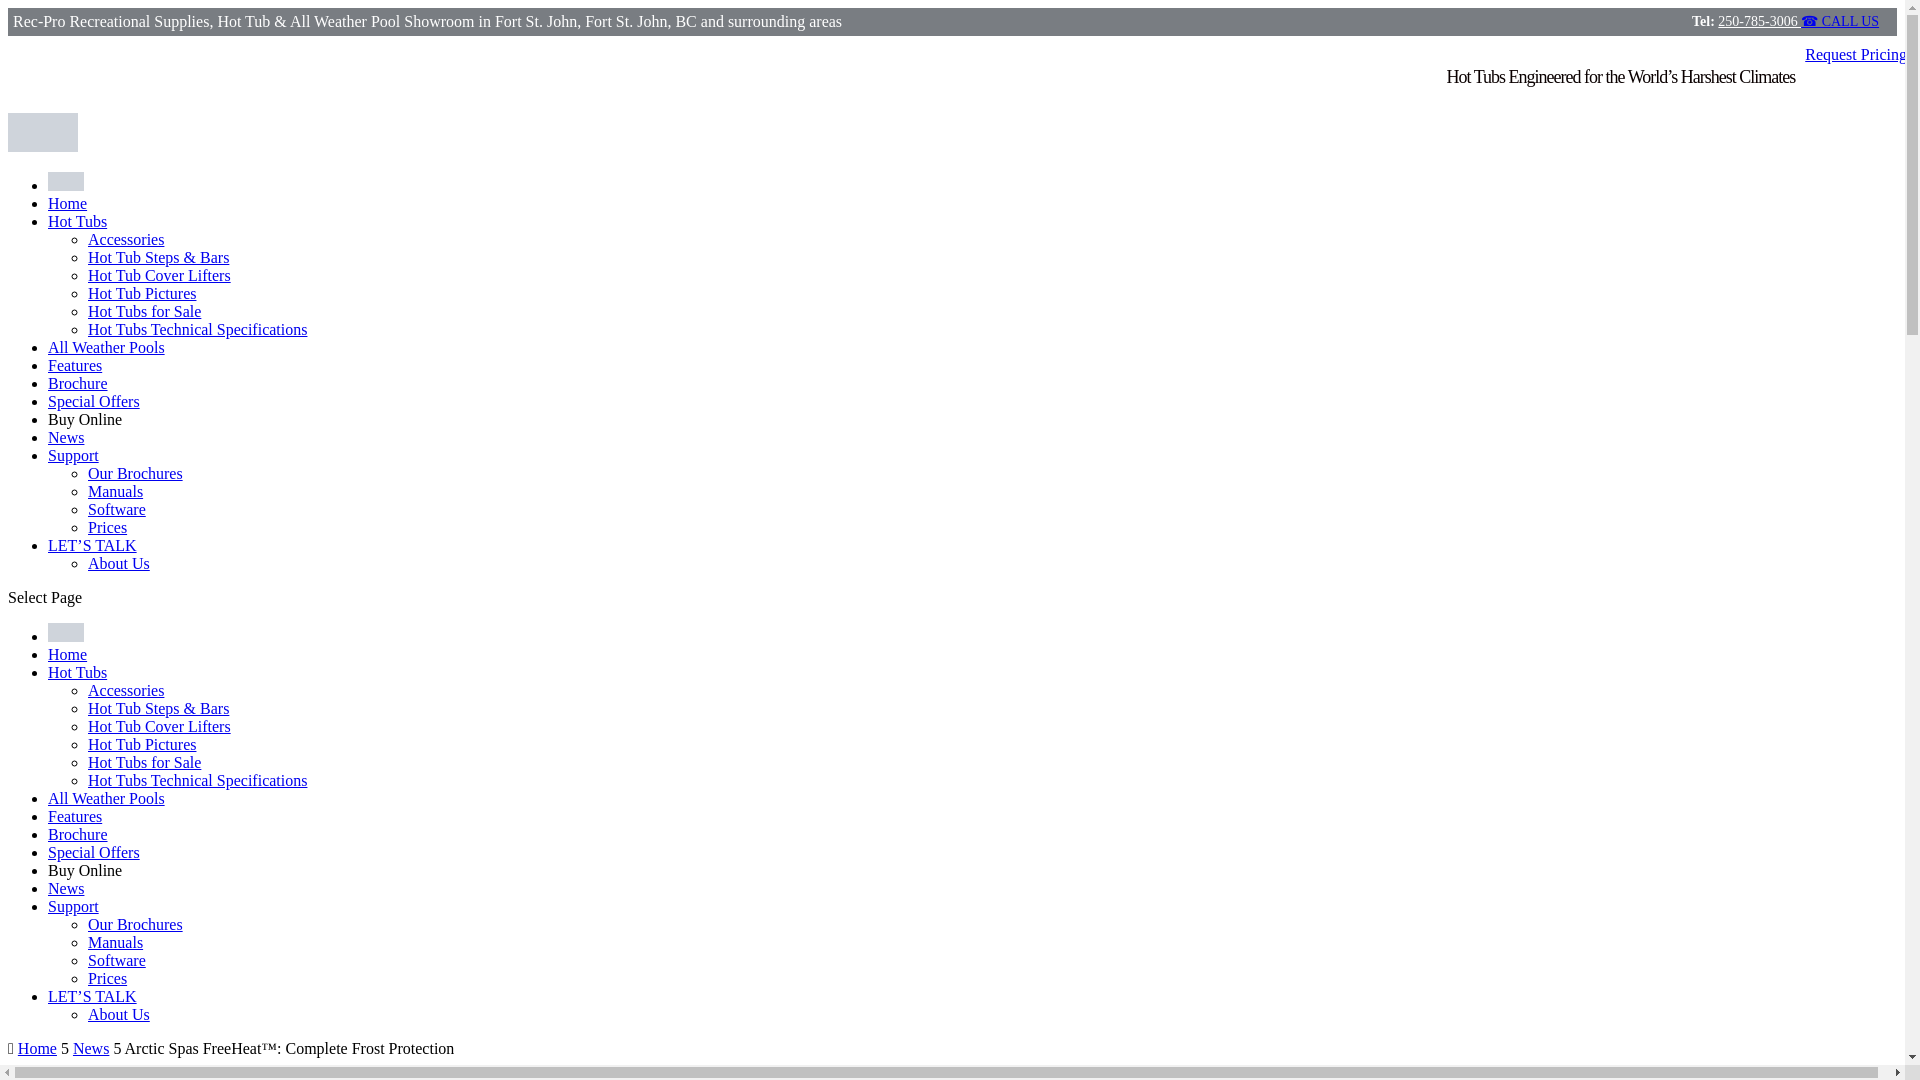  I want to click on Hot Tubs for Sale, so click(144, 762).